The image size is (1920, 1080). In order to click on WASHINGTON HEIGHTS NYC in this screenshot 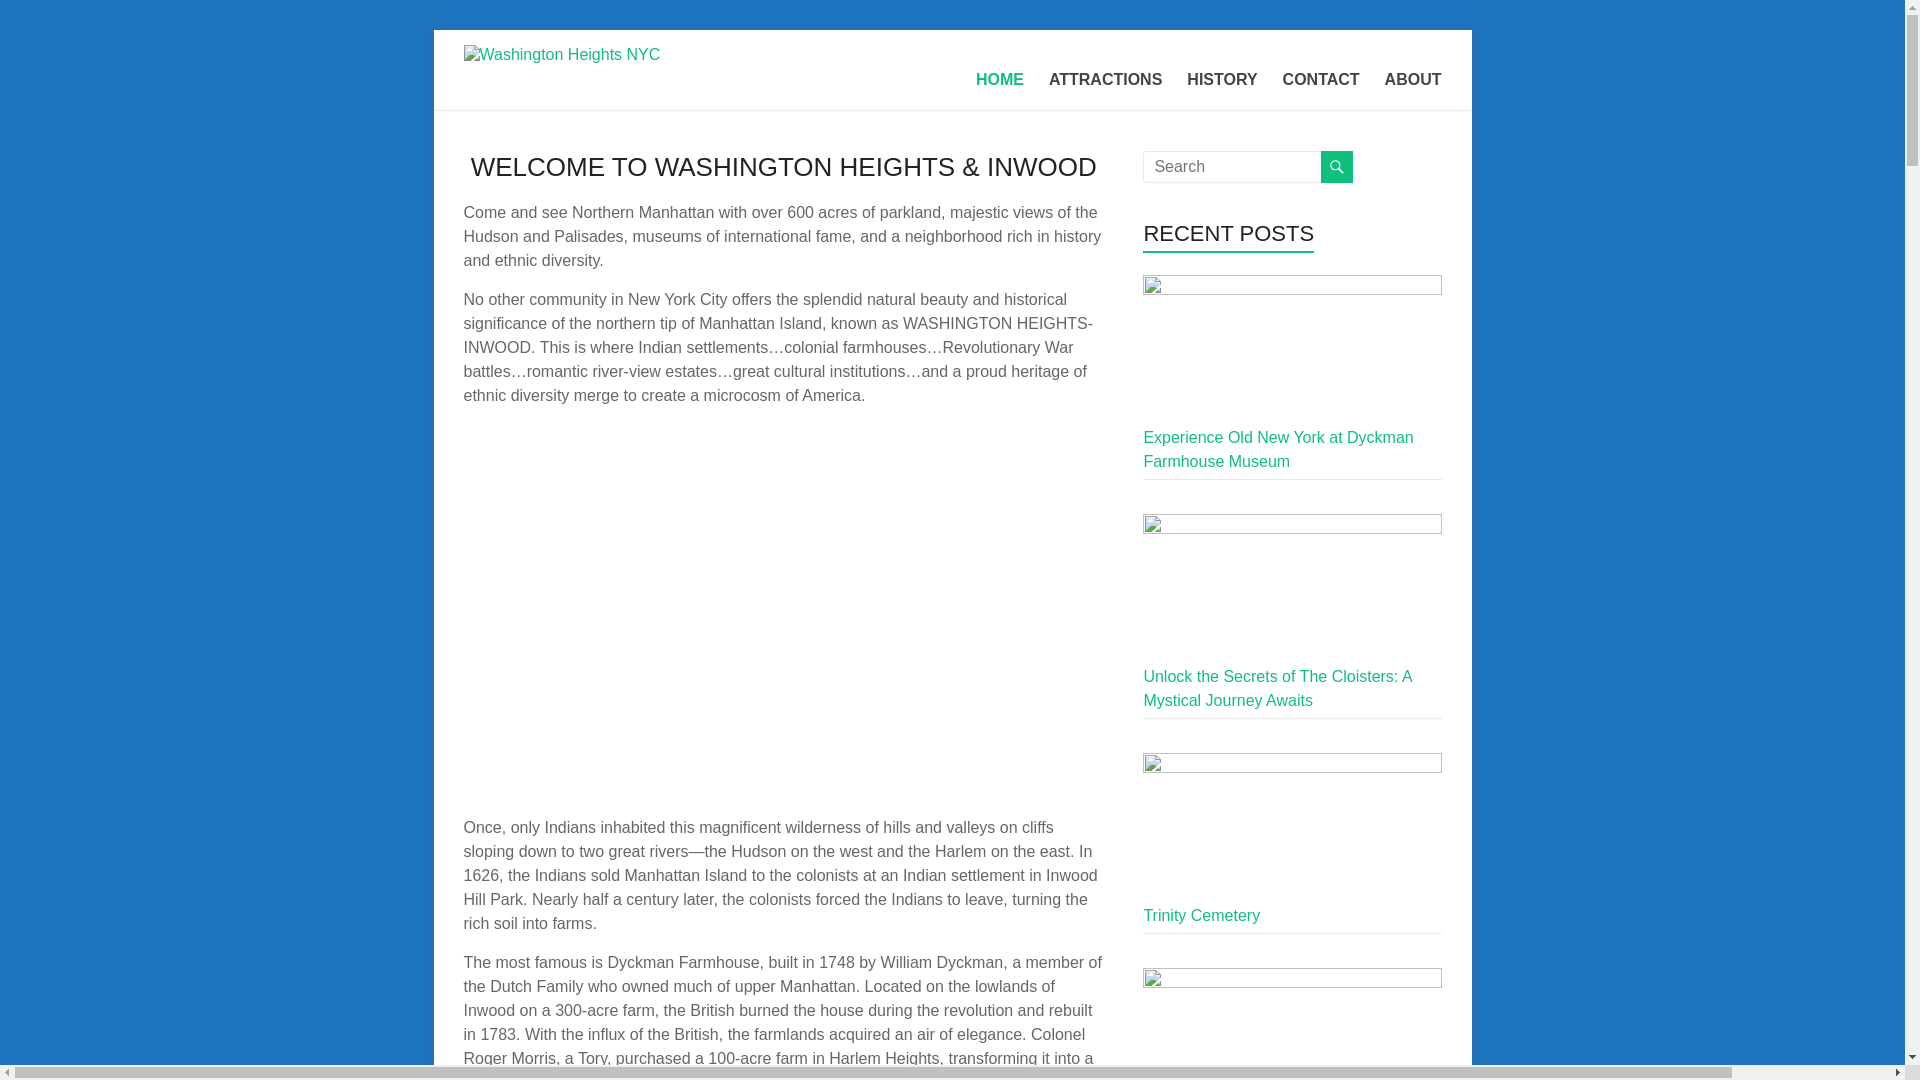, I will do `click(585, 90)`.